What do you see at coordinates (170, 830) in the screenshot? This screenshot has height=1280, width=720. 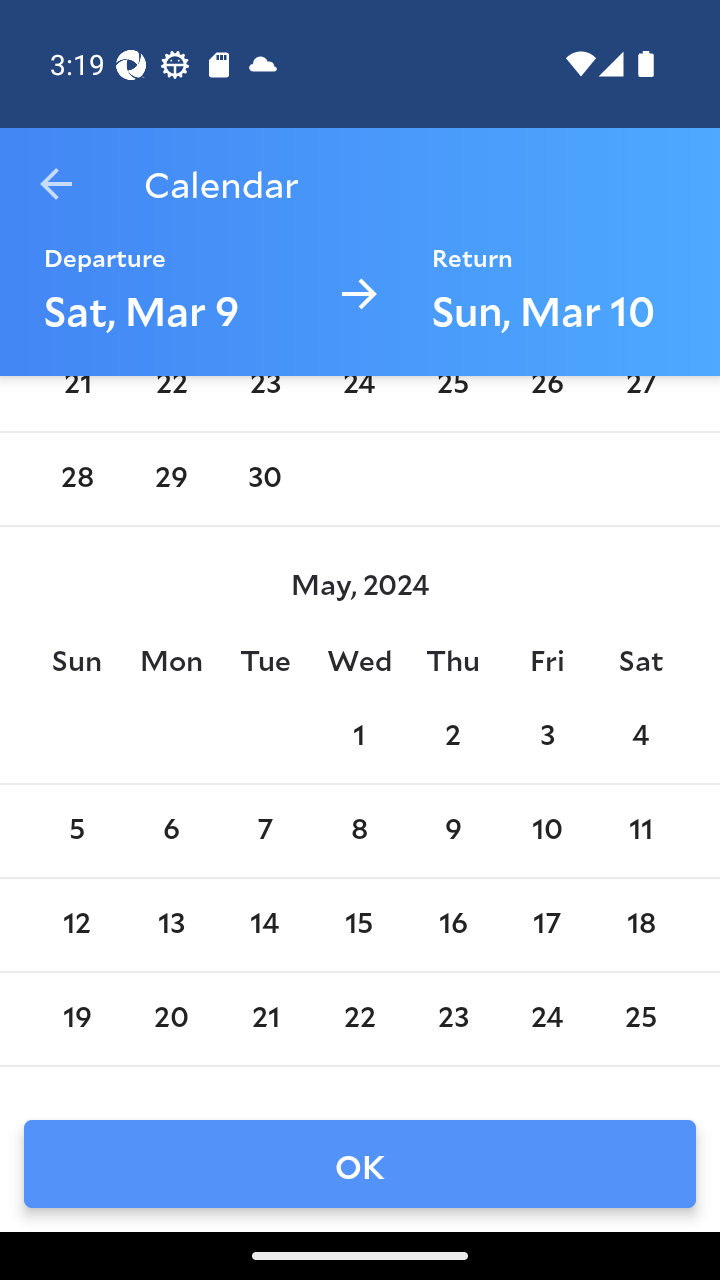 I see `6` at bounding box center [170, 830].